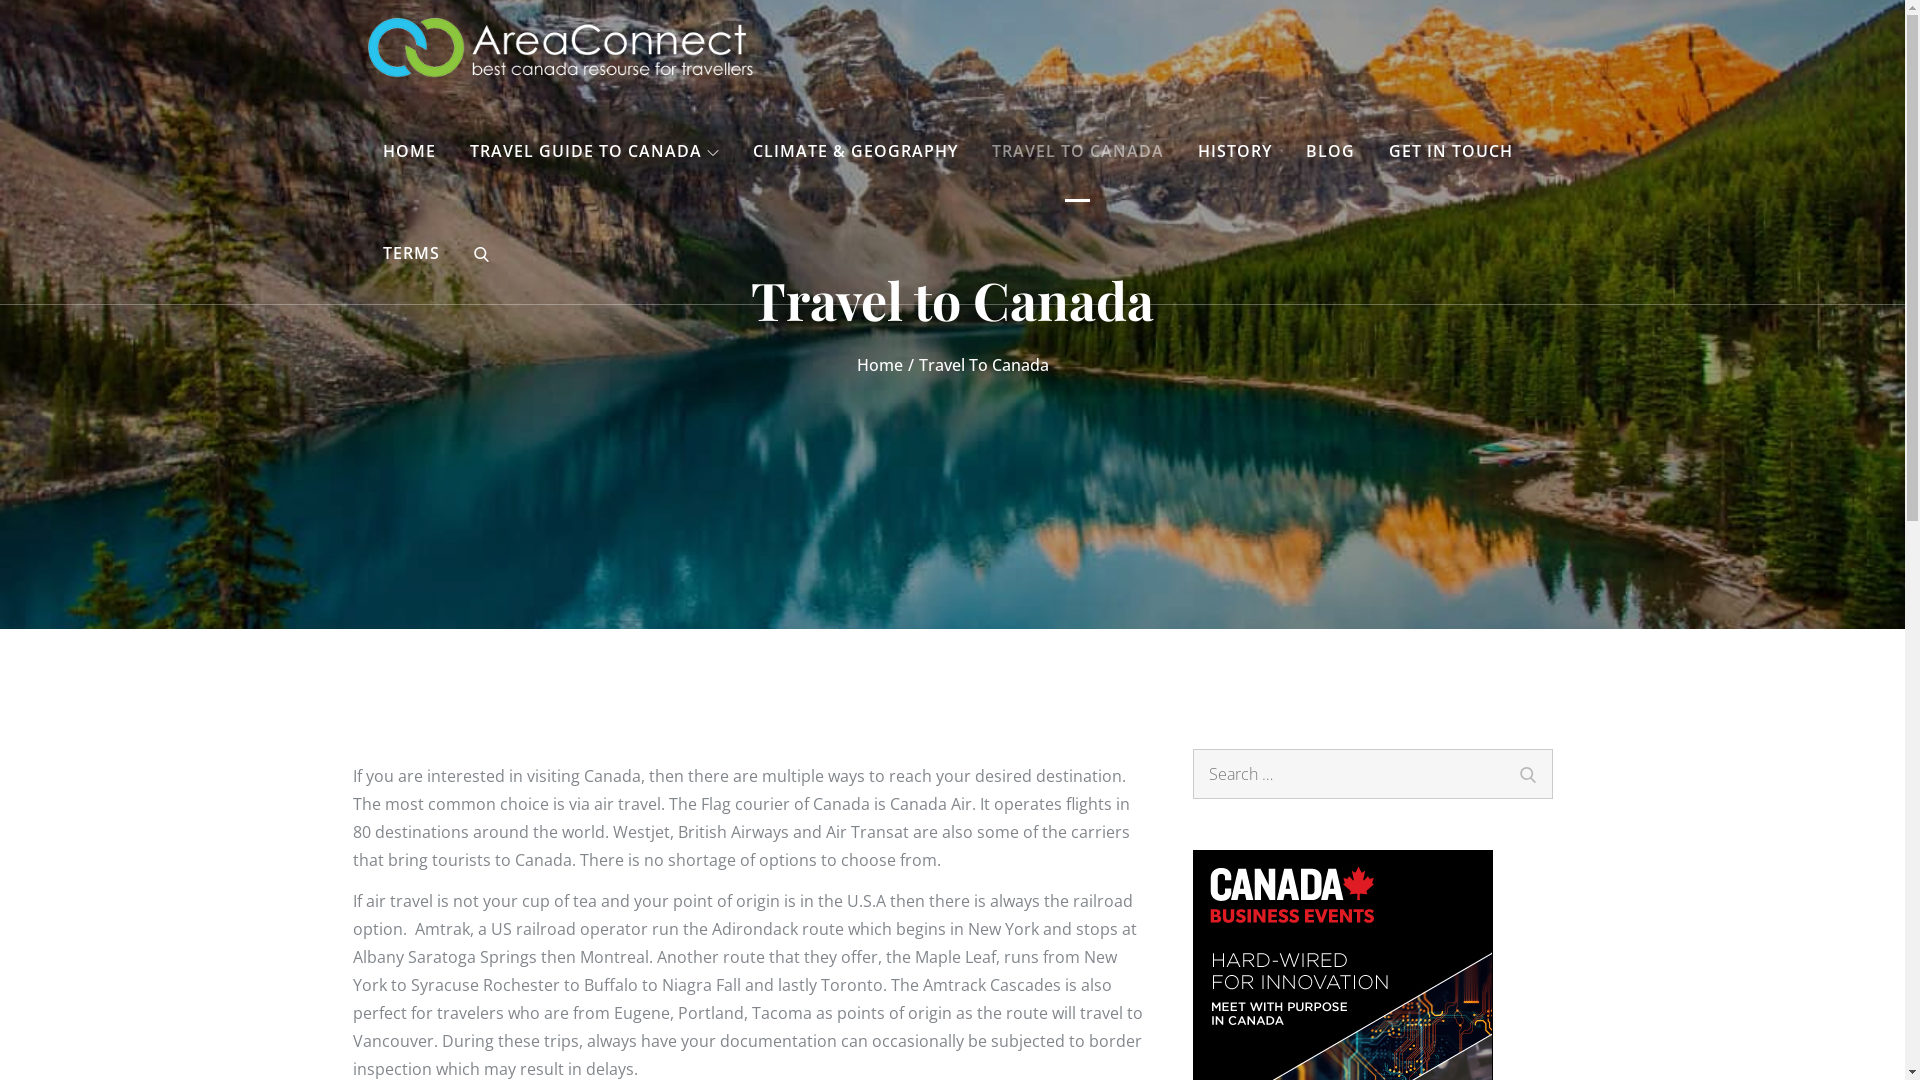 The width and height of the screenshot is (1920, 1080). What do you see at coordinates (855, 151) in the screenshot?
I see `CLIMATE & GEOGRAPHY` at bounding box center [855, 151].